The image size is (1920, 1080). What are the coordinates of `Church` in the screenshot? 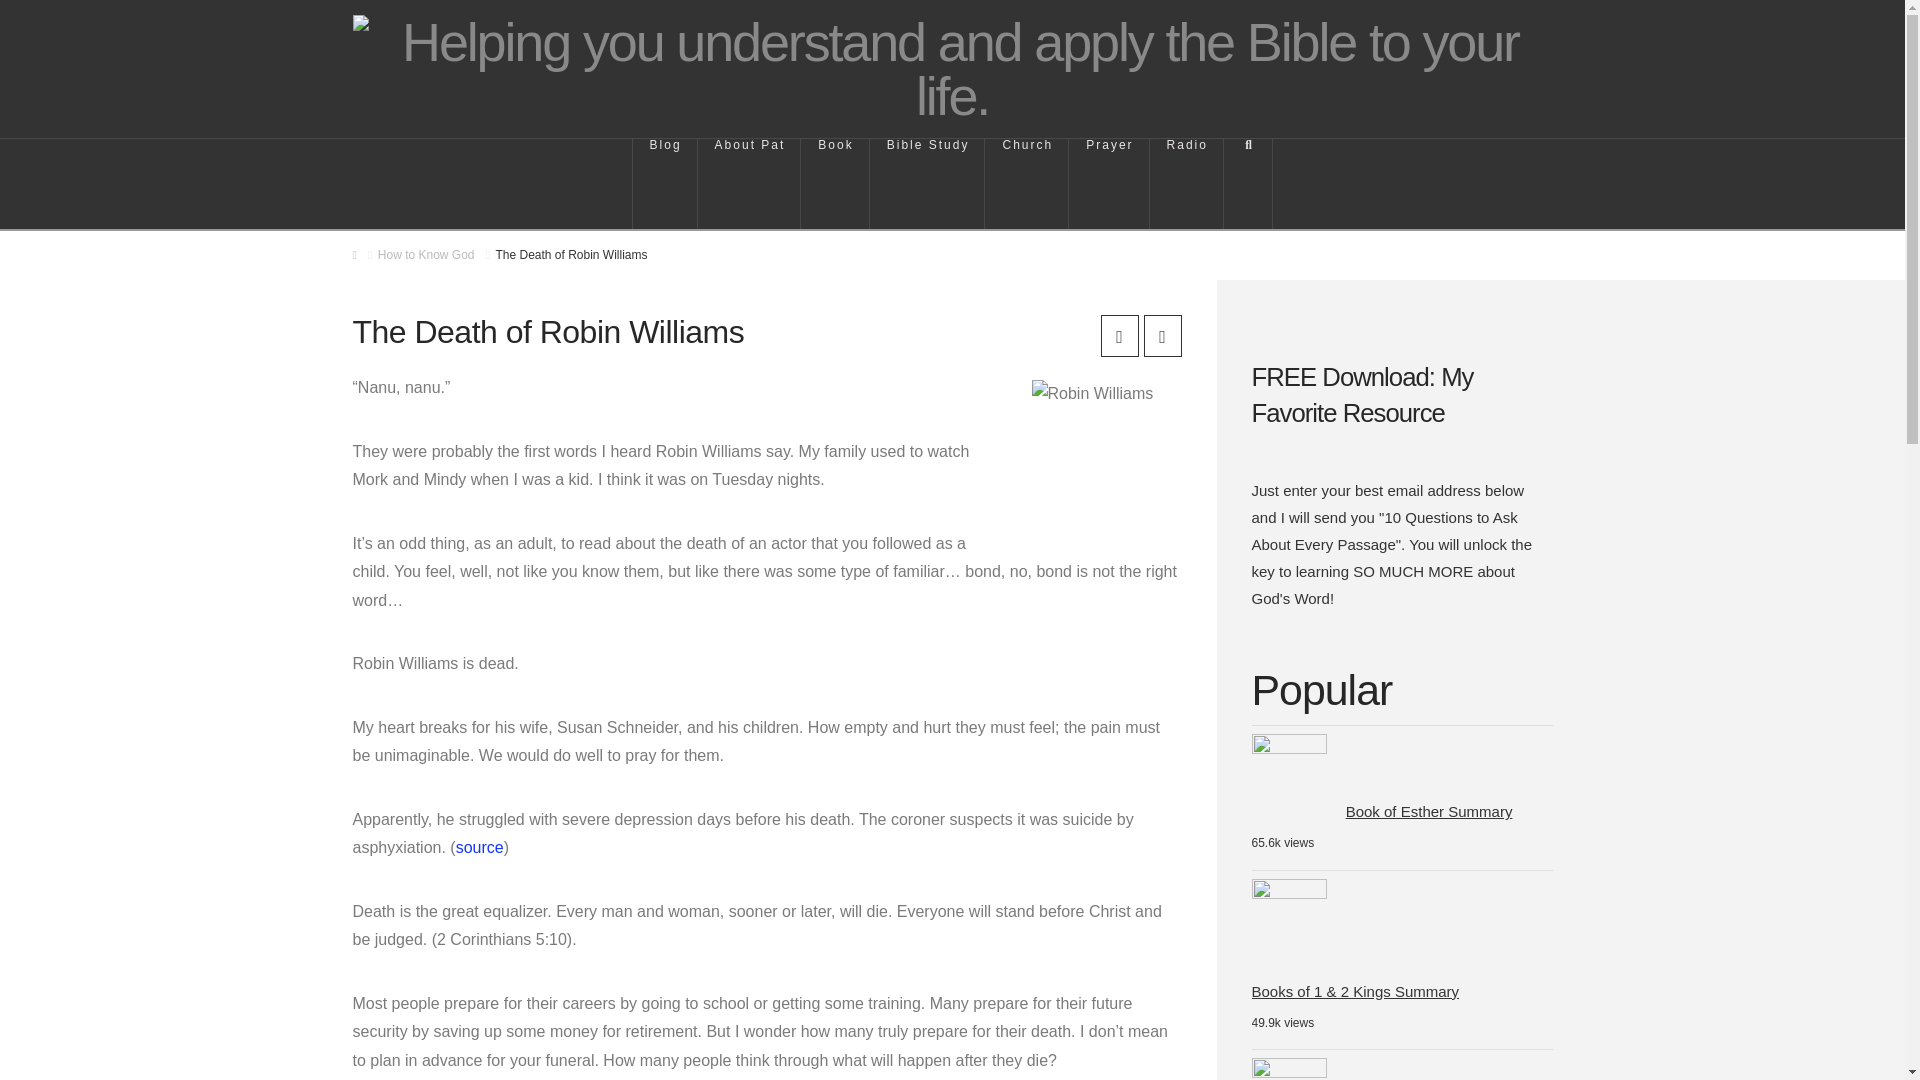 It's located at (1026, 184).